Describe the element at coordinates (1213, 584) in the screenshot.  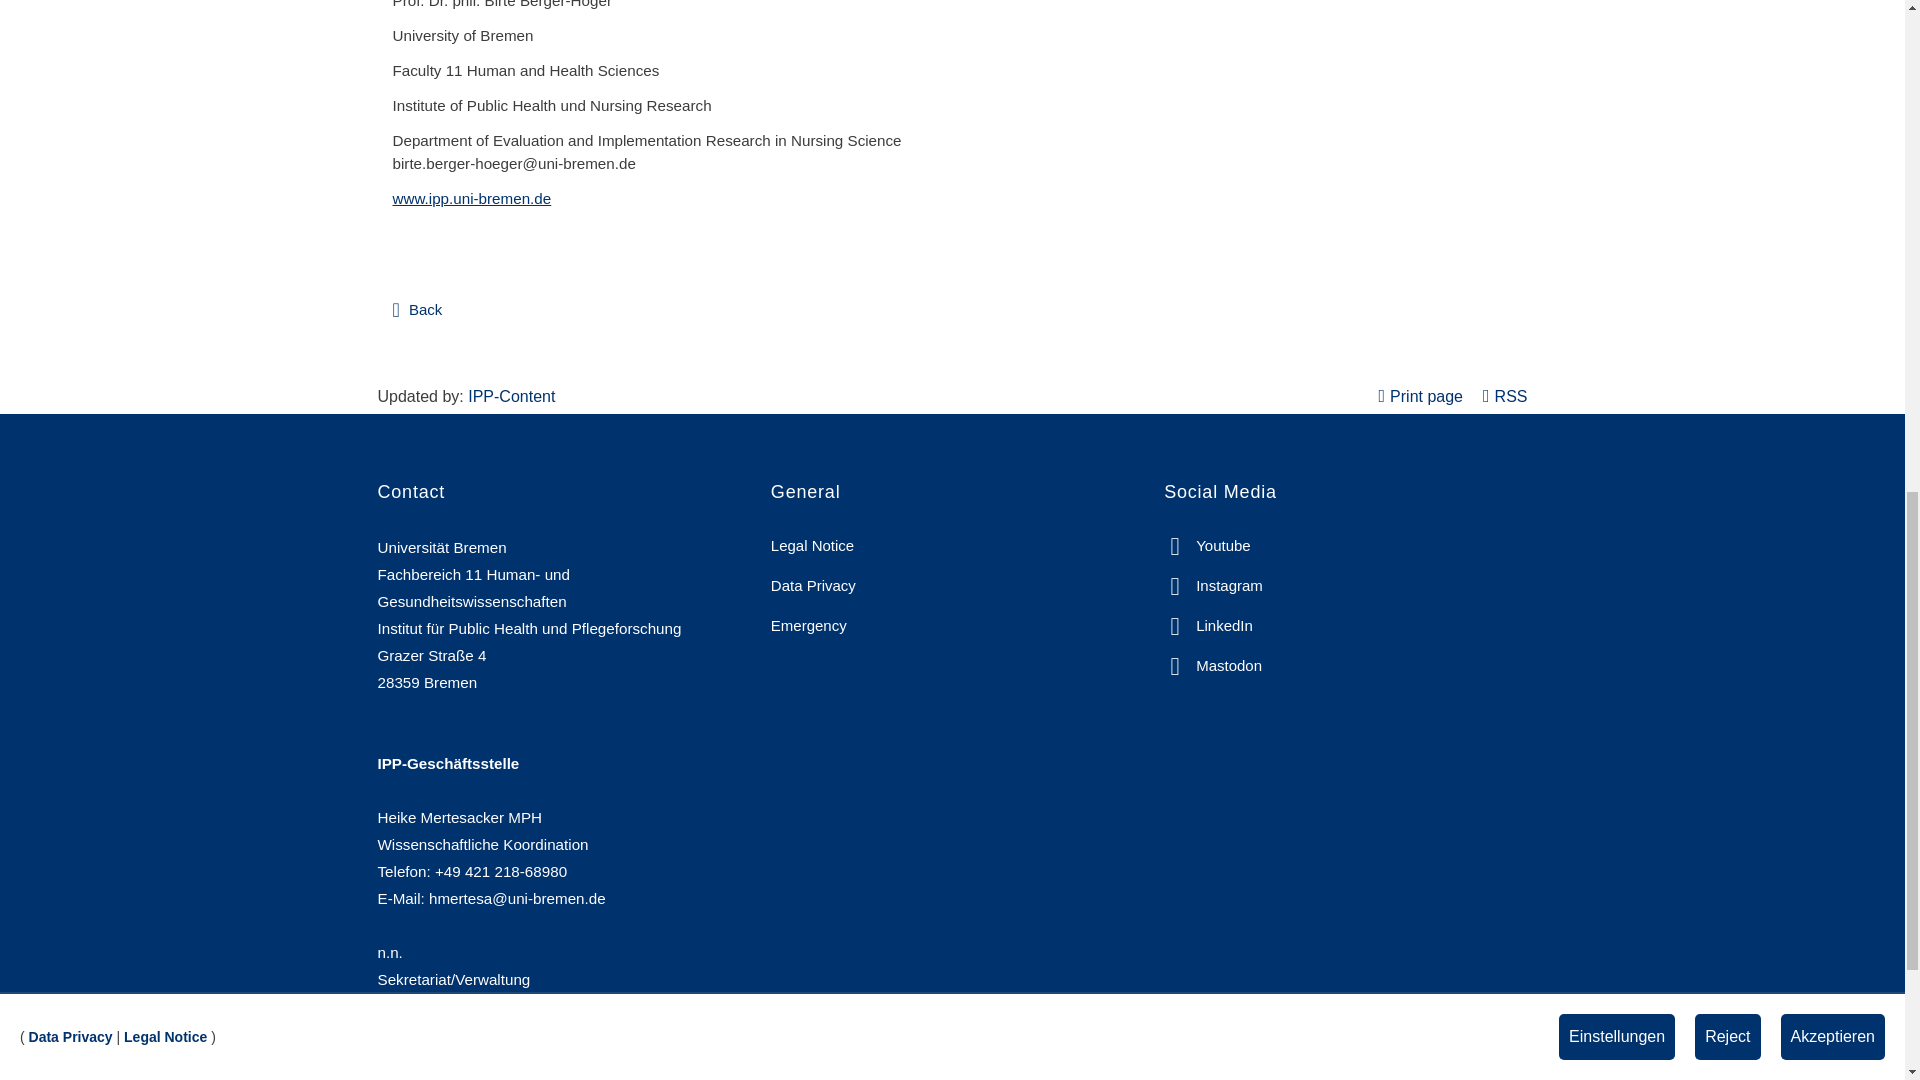
I see `Open link to Instagram in a new window` at that location.